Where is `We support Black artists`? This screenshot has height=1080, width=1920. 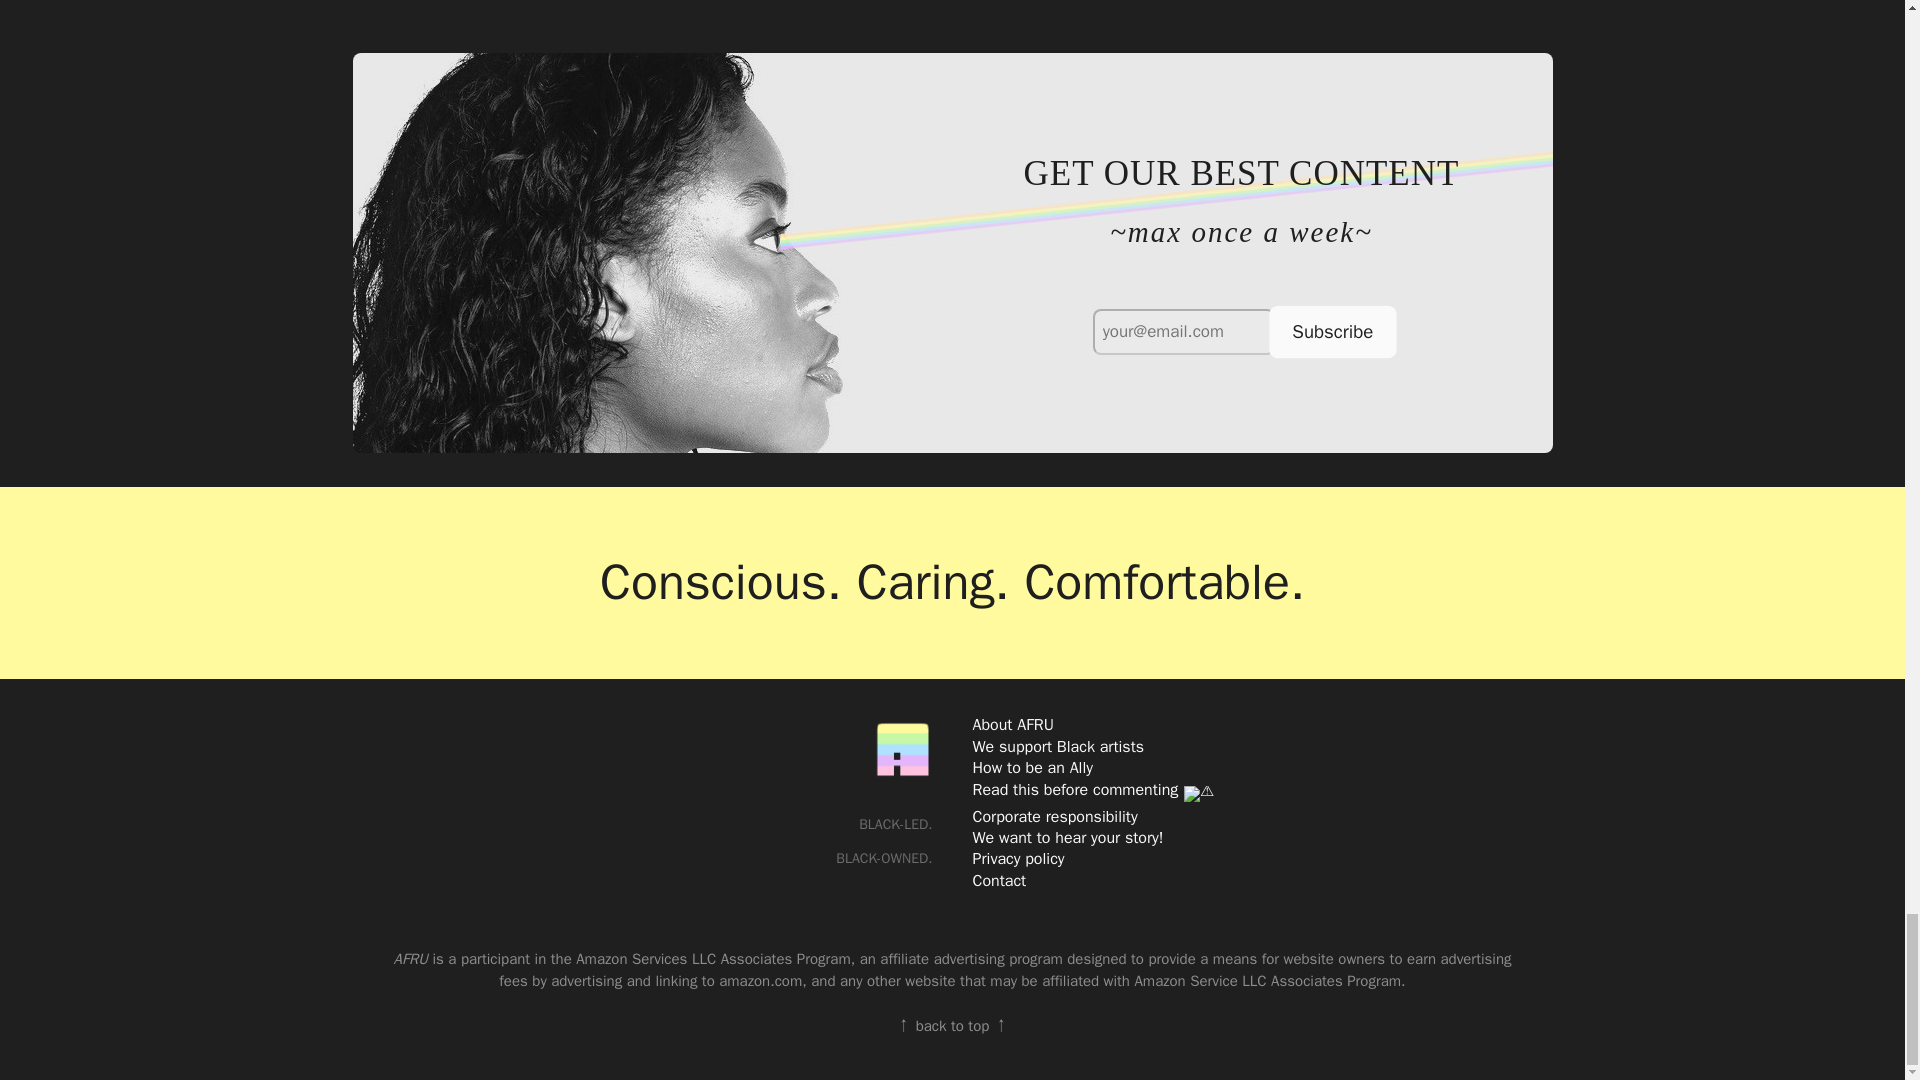
We support Black artists is located at coordinates (1058, 746).